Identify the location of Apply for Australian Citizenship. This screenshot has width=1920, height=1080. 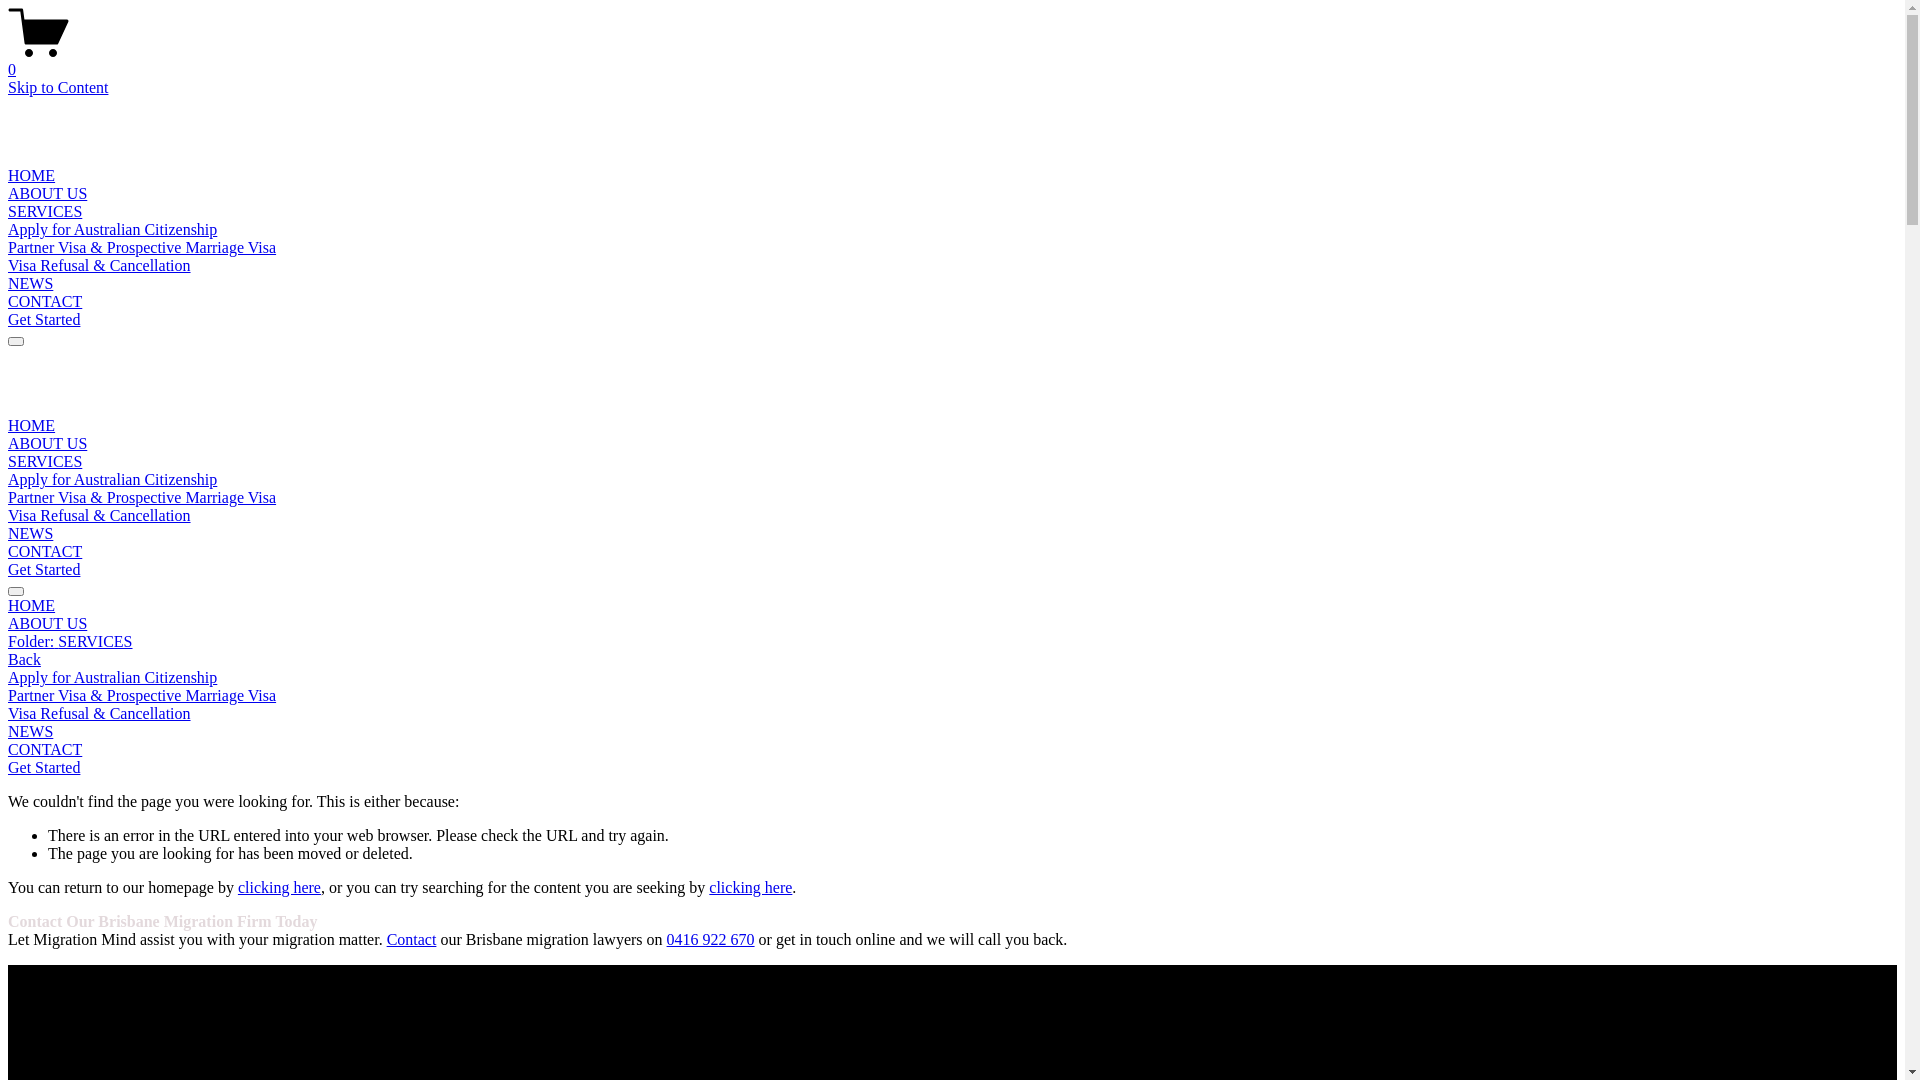
(112, 480).